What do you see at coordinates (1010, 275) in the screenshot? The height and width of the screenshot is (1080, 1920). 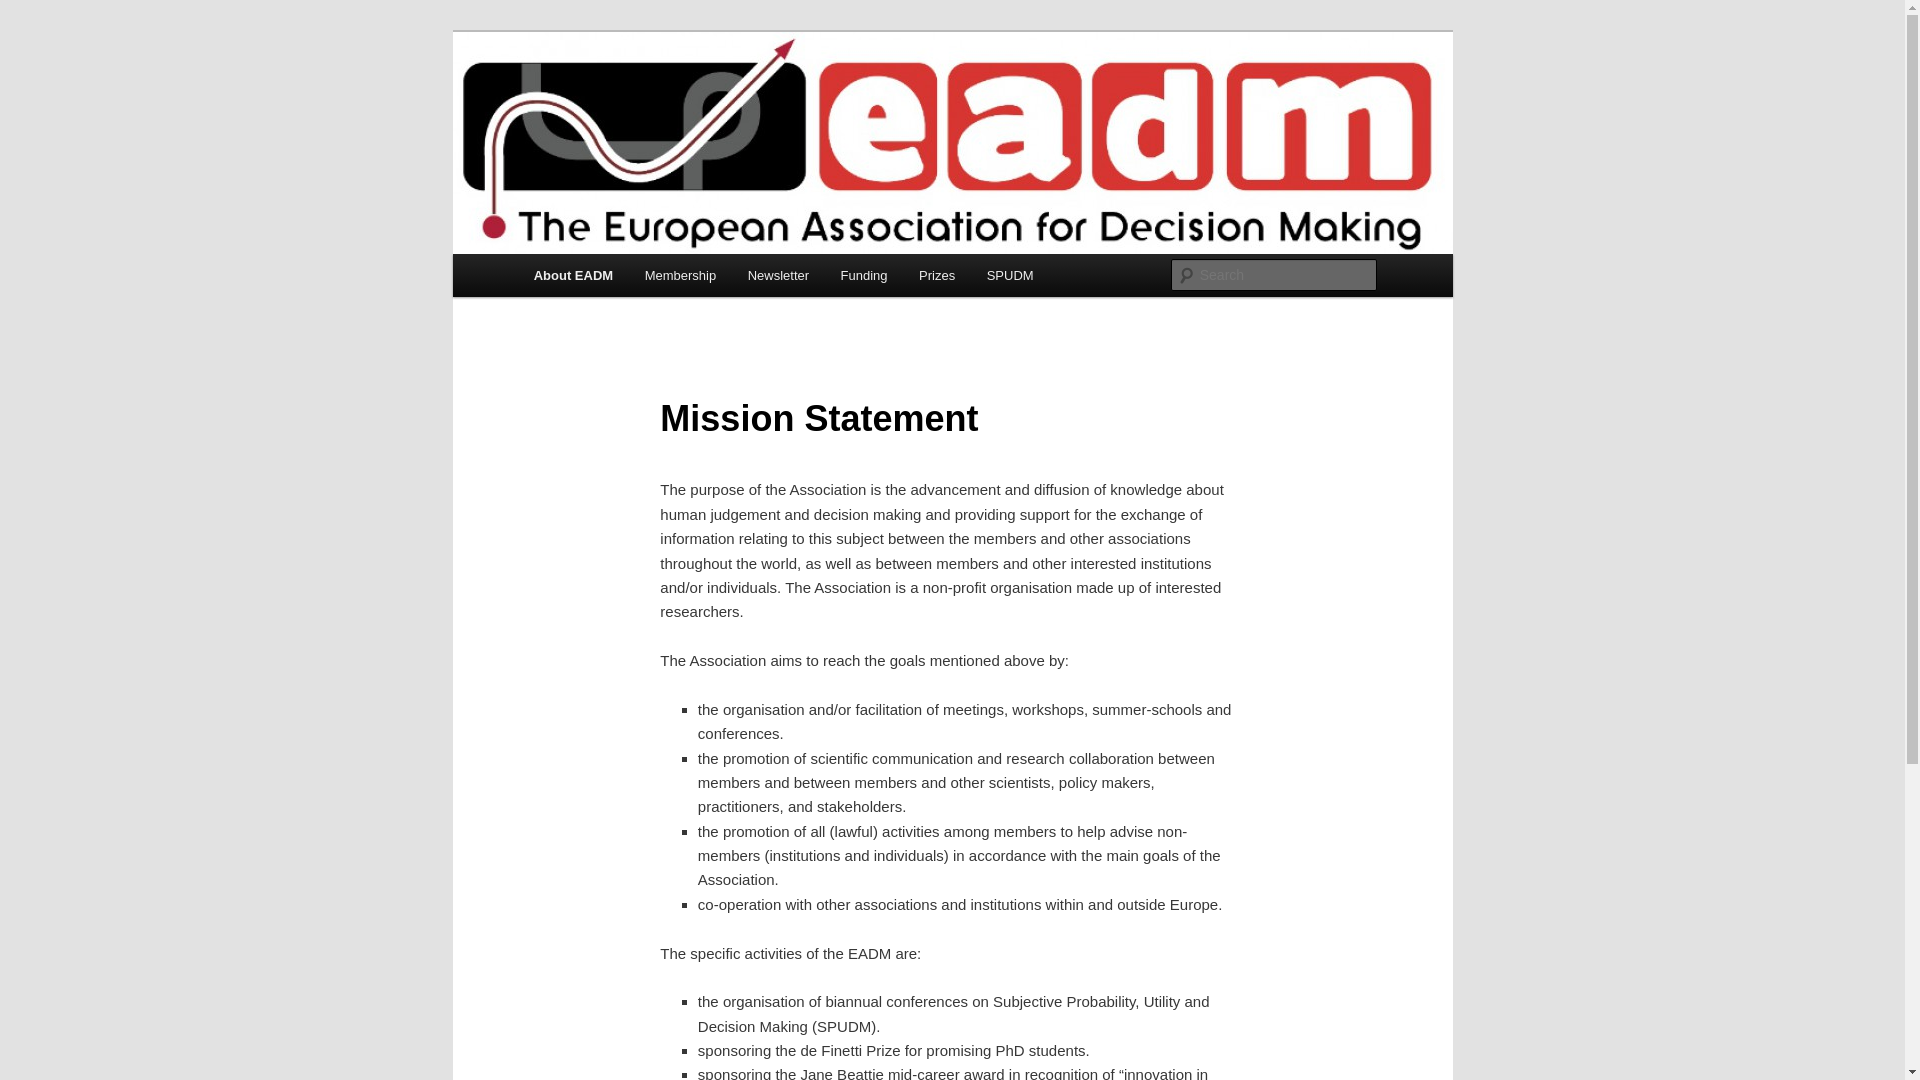 I see `SPUDM` at bounding box center [1010, 275].